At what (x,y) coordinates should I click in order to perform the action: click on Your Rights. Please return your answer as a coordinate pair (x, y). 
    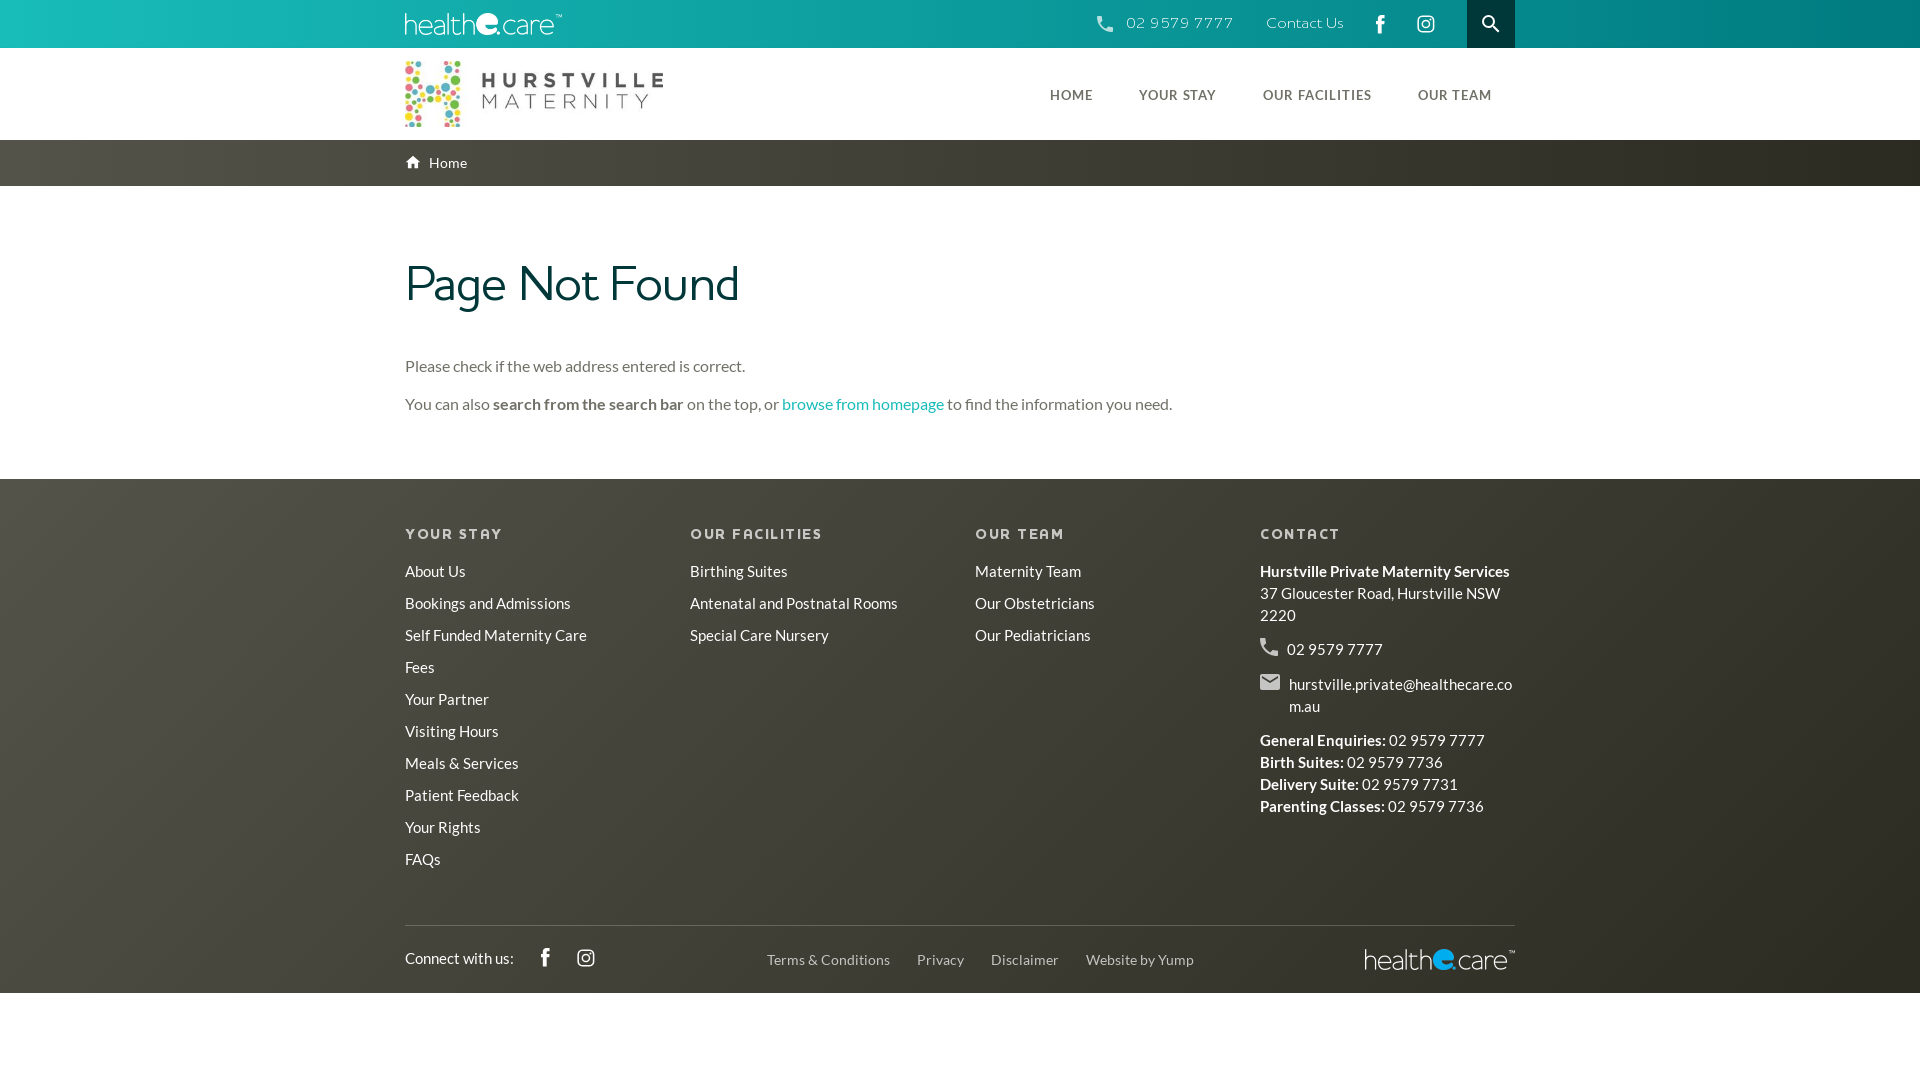
    Looking at the image, I should click on (443, 827).